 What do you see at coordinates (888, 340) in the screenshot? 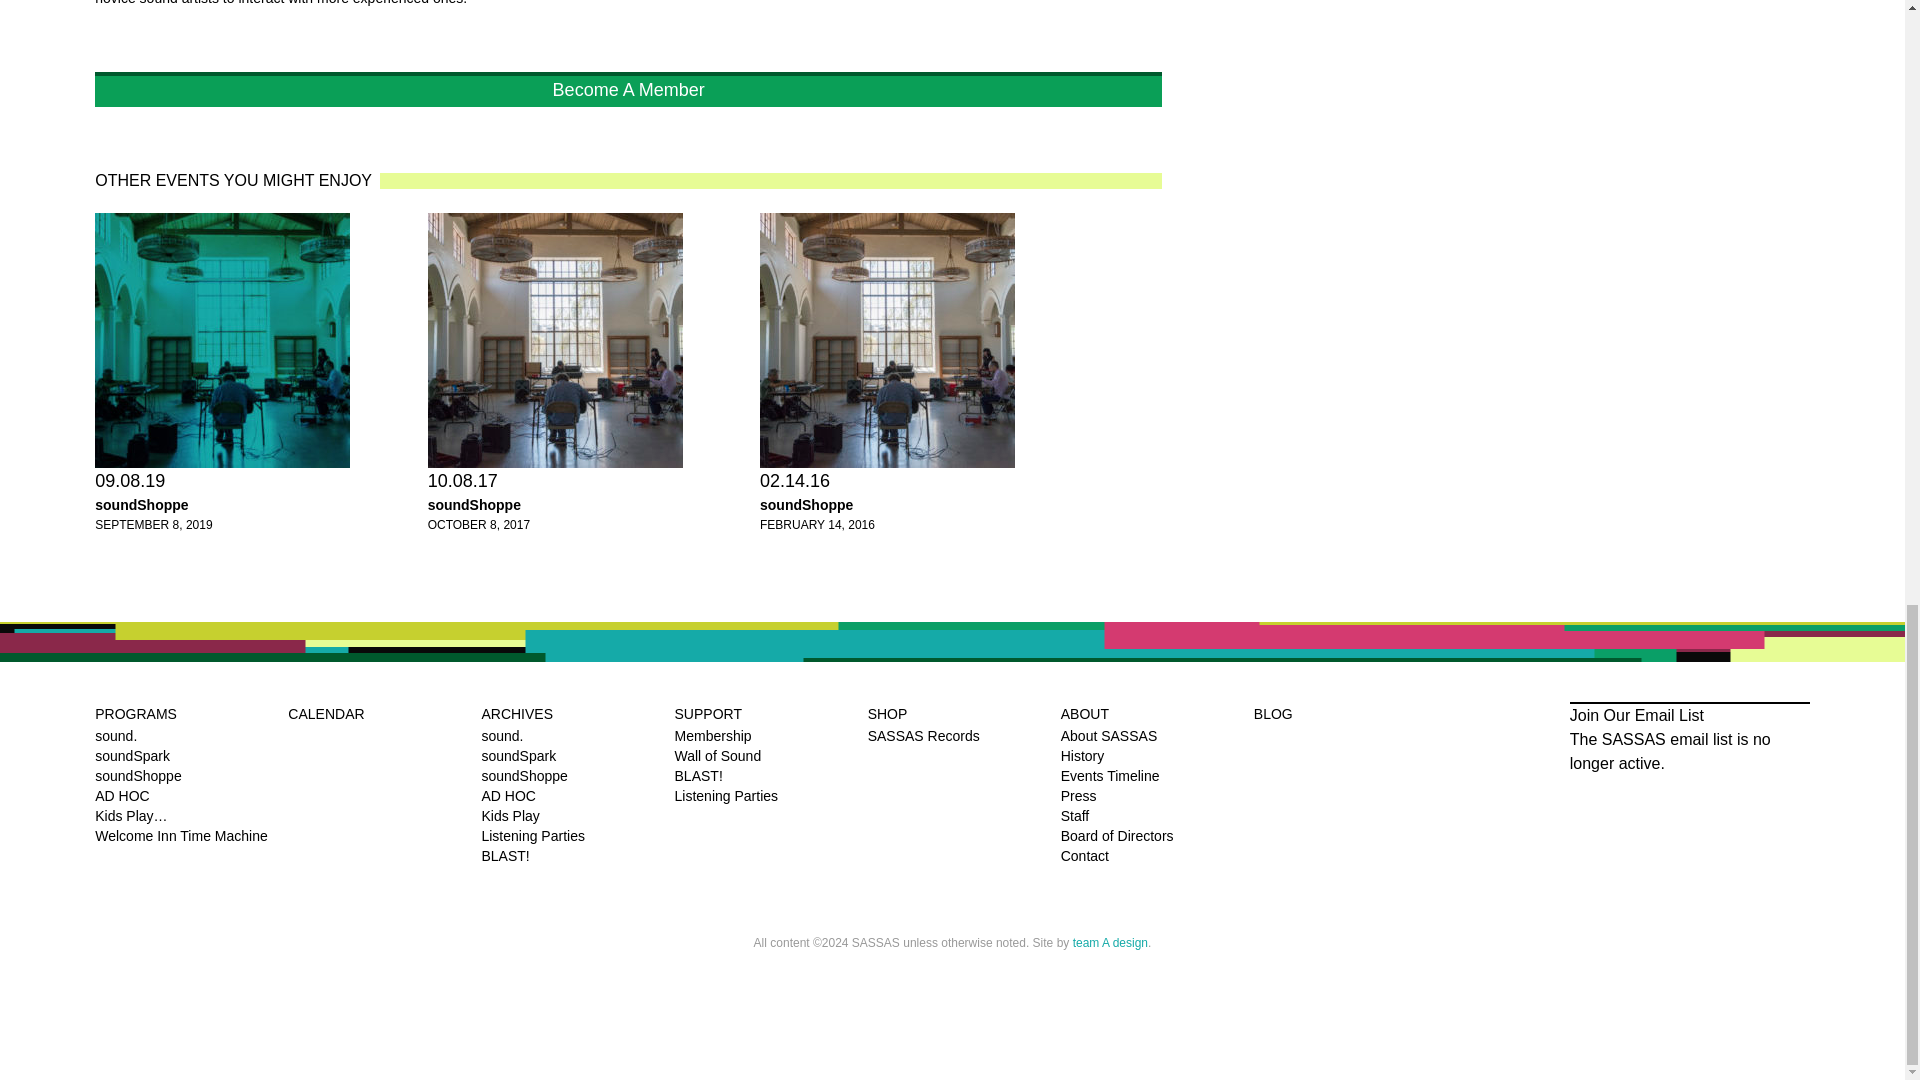
I see `02.14.16` at bounding box center [888, 340].